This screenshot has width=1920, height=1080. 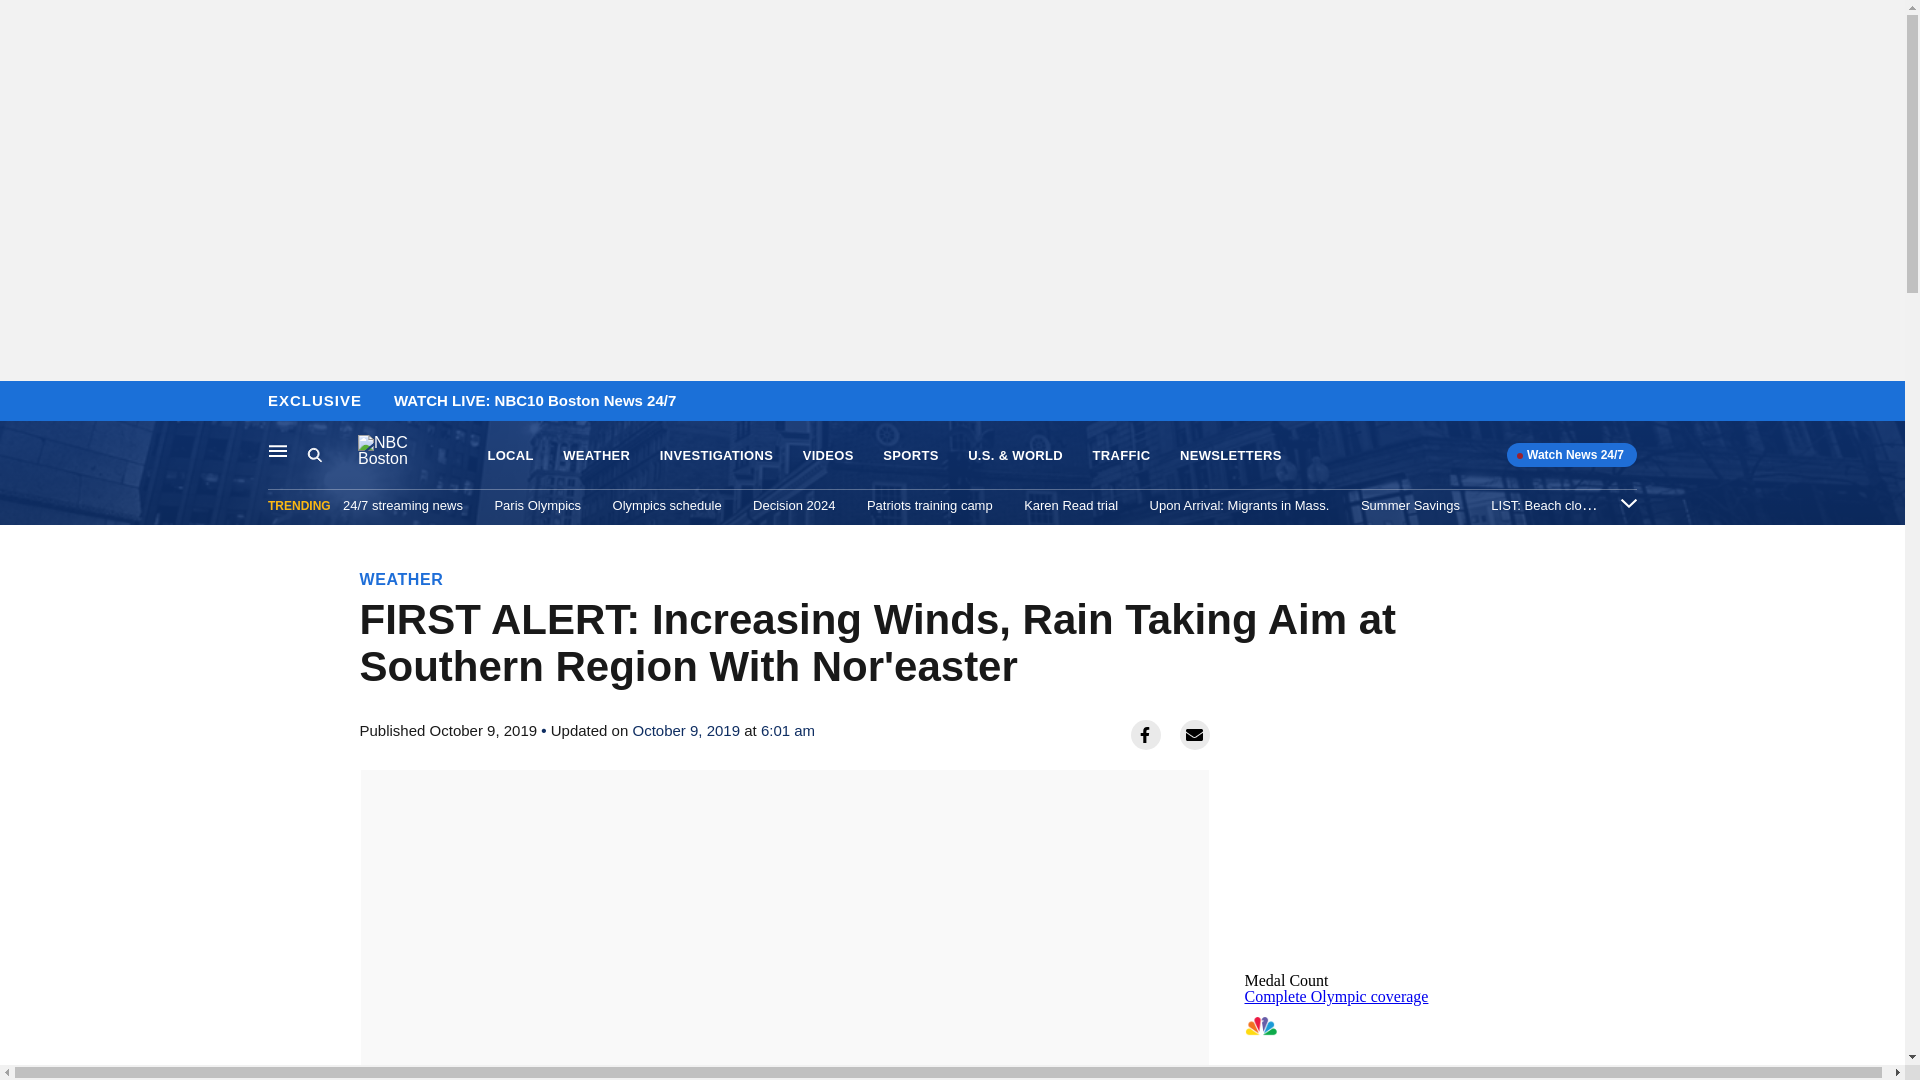 What do you see at coordinates (1070, 505) in the screenshot?
I see `Karen Read trial` at bounding box center [1070, 505].